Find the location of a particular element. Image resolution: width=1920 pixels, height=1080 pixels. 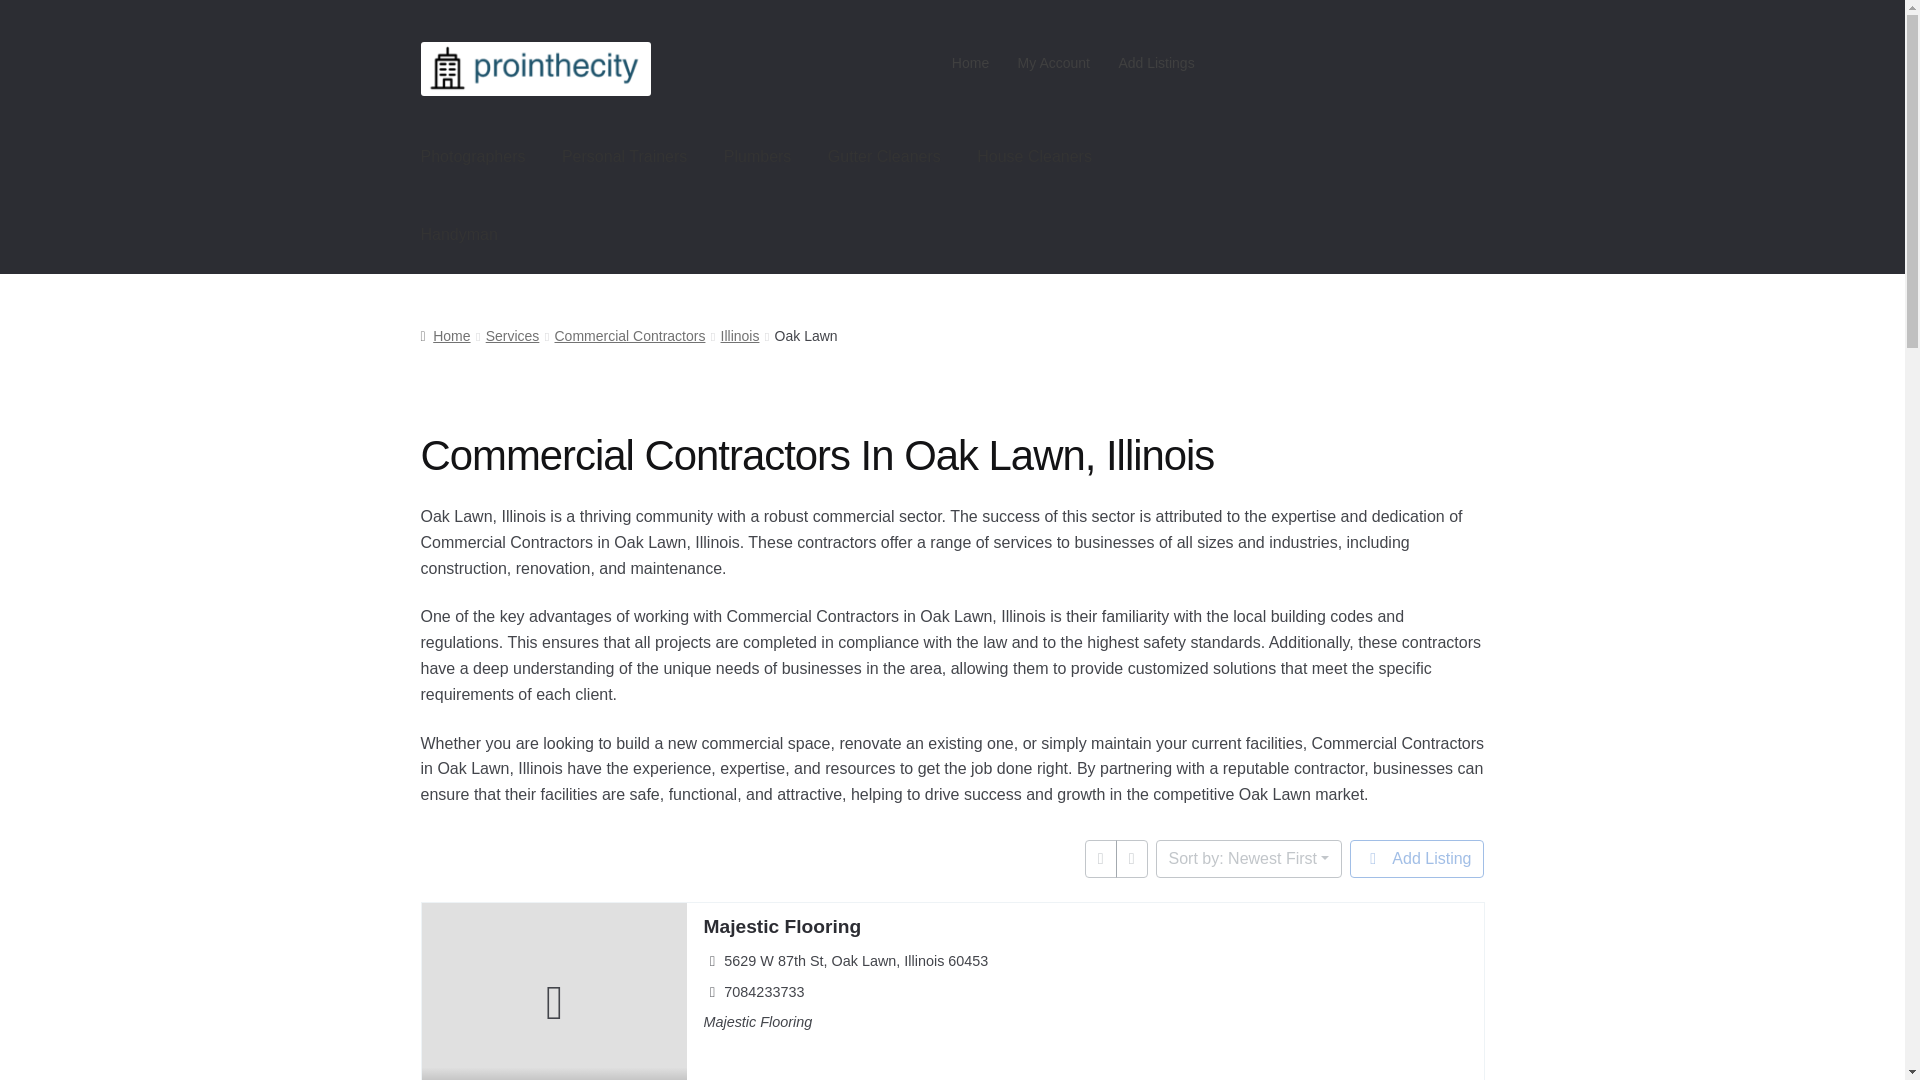

Home is located at coordinates (971, 63).